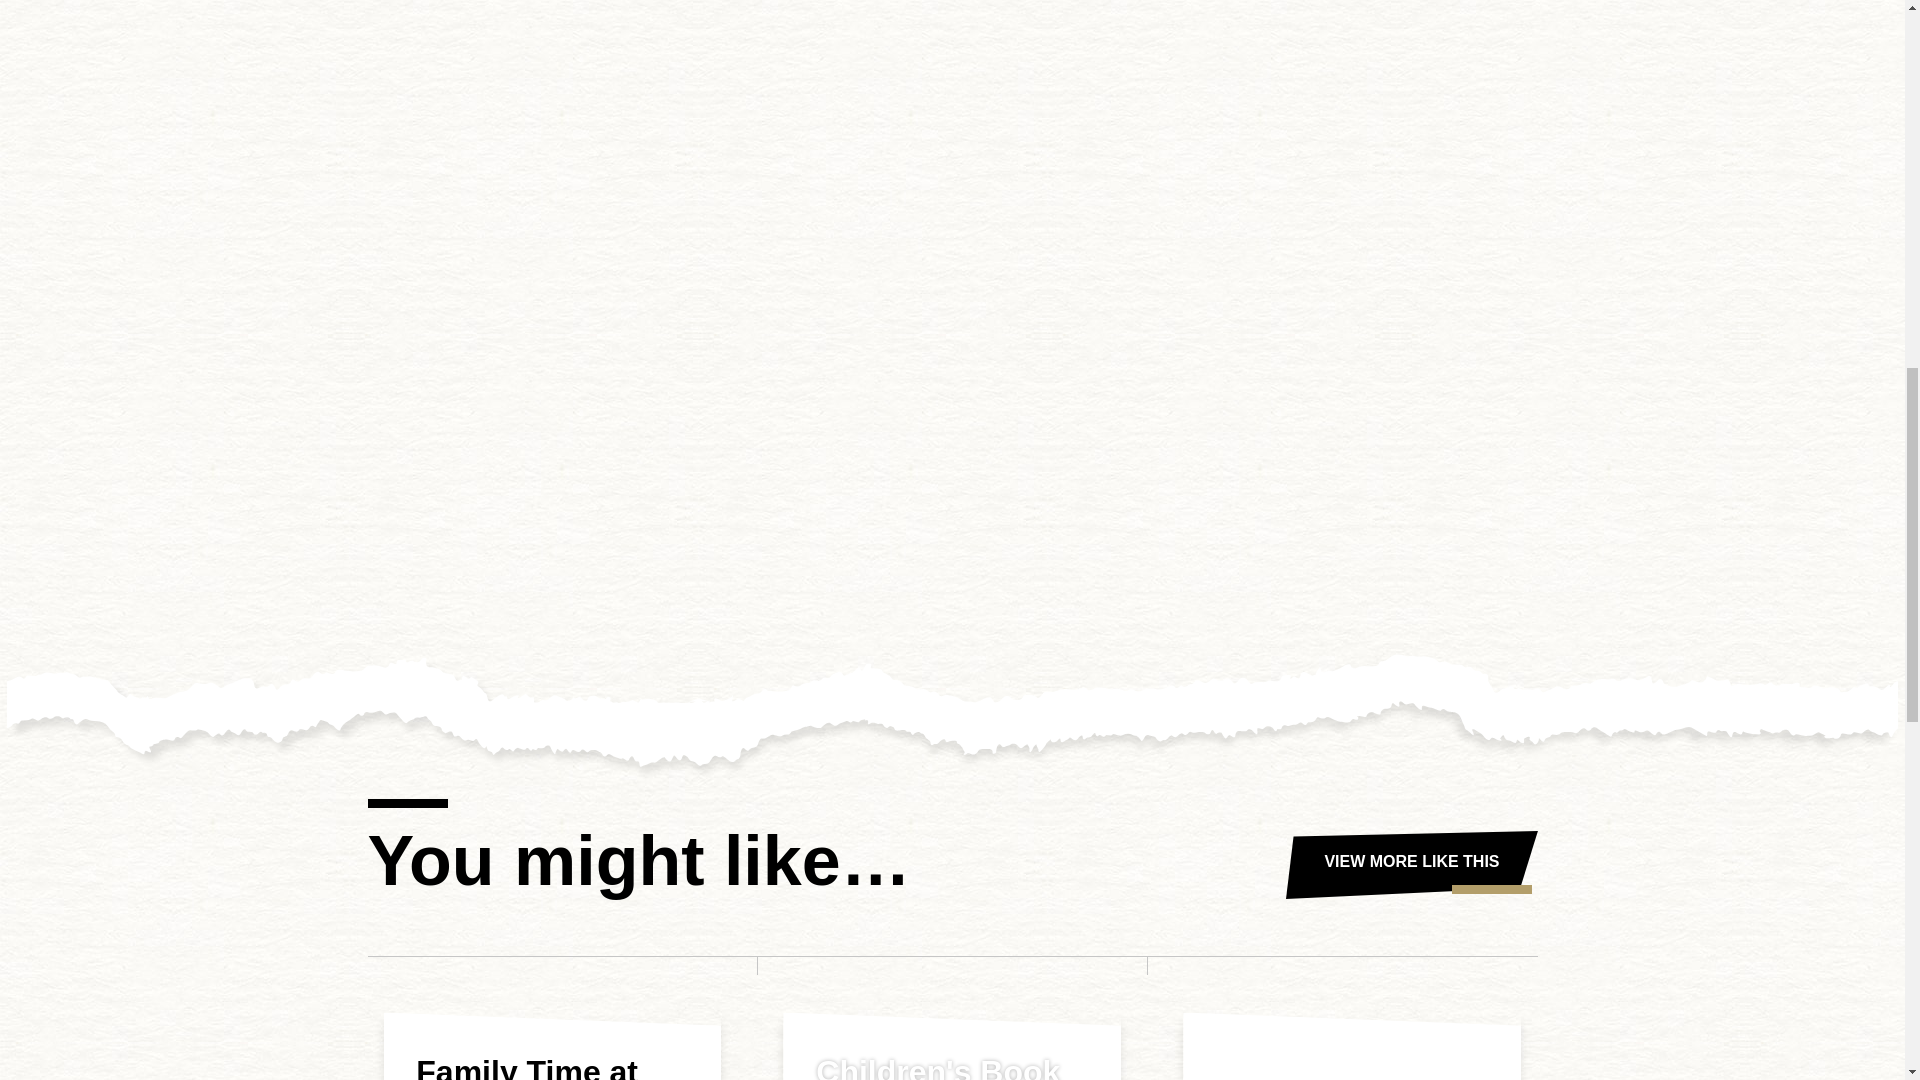  Describe the element at coordinates (952, 1046) in the screenshot. I see `Children's Book Festival 2024` at that location.